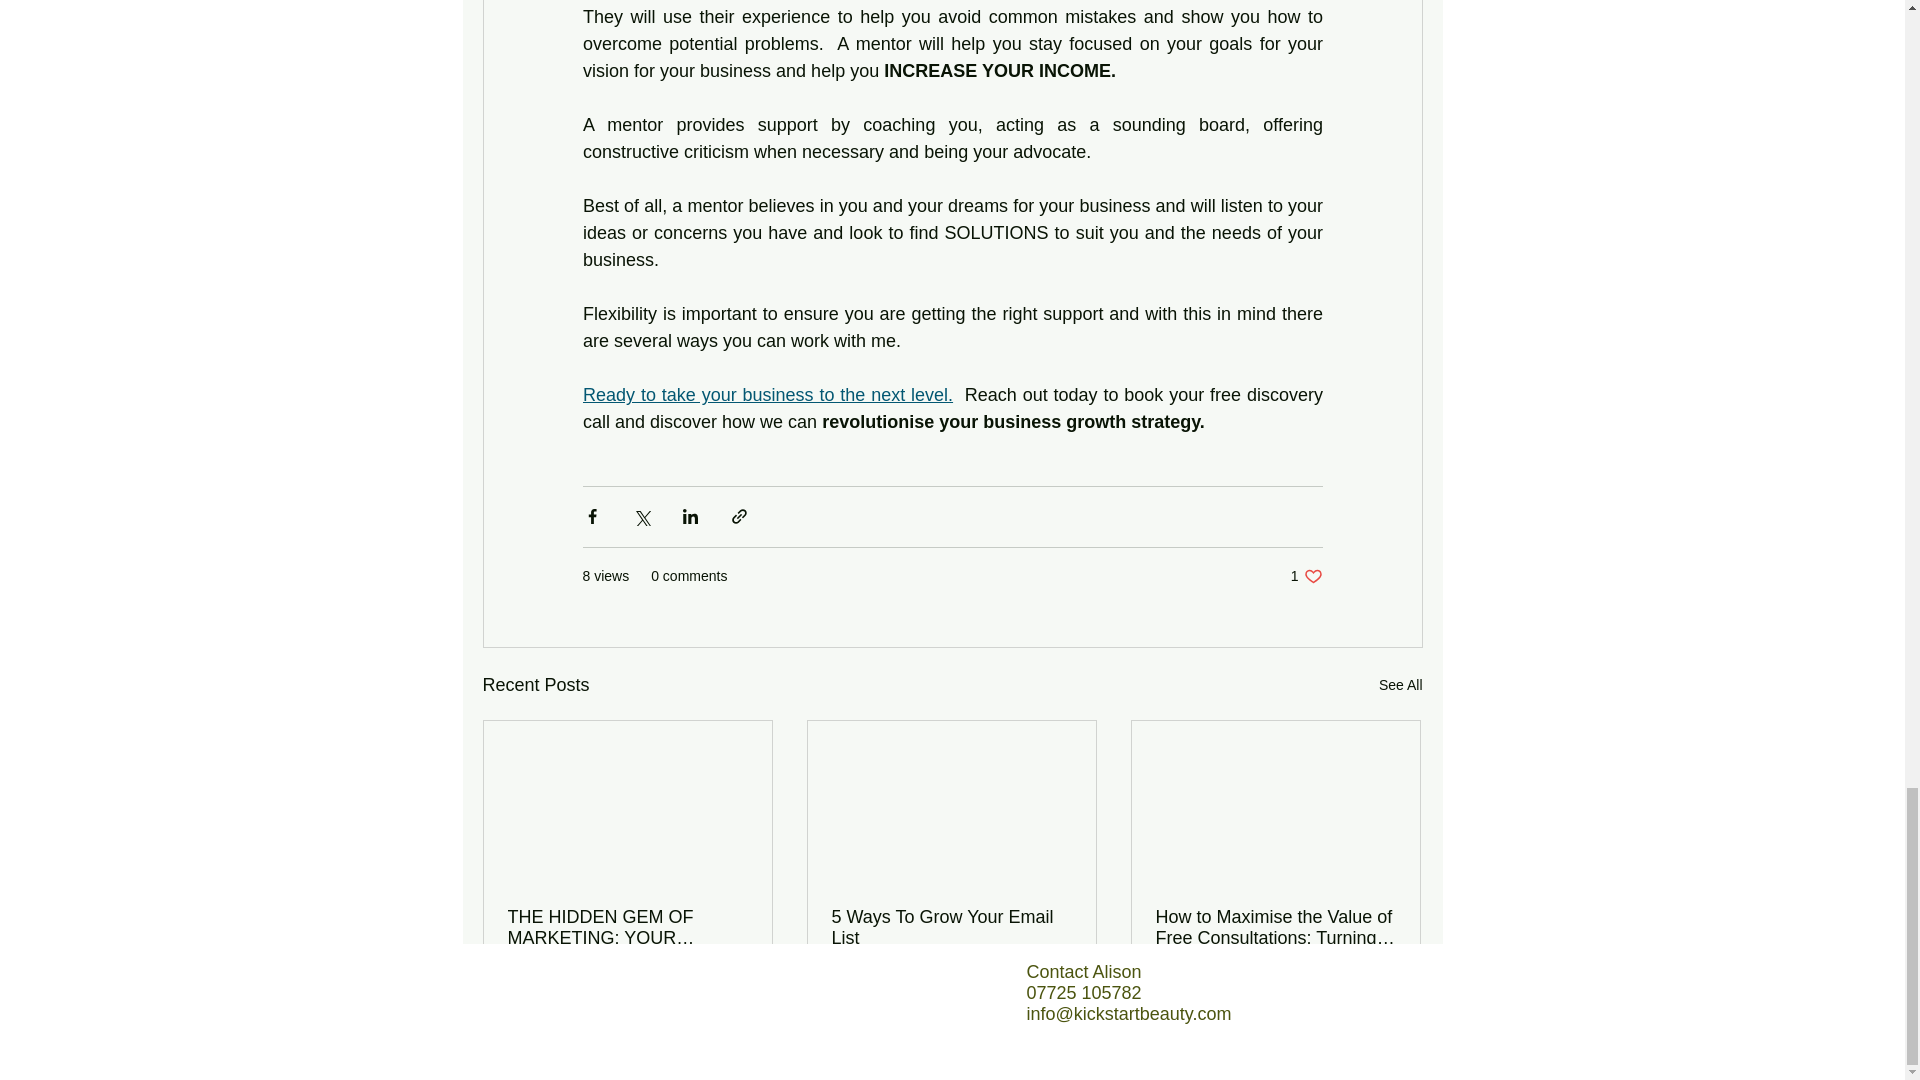  Describe the element at coordinates (574, 997) in the screenshot. I see `Ready to take your business to the next level.` at that location.